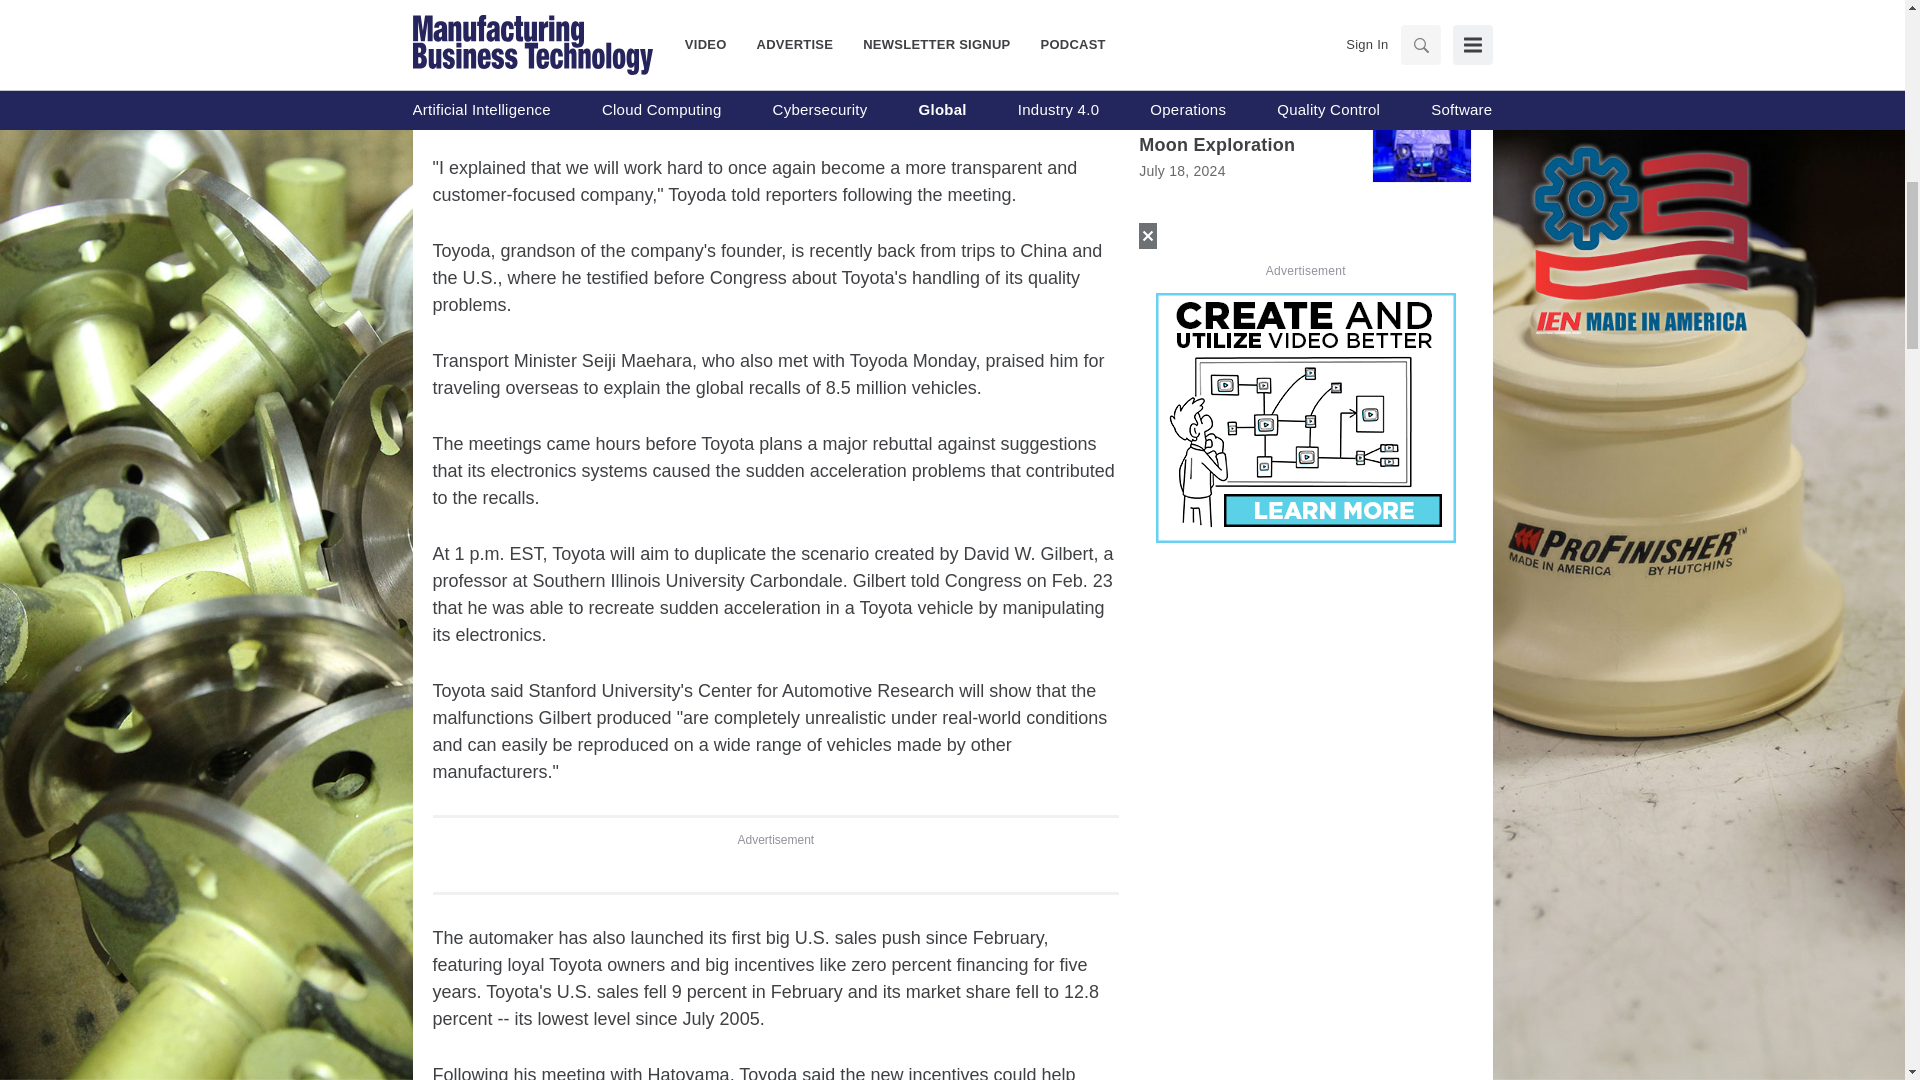 This screenshot has height=1080, width=1920. I want to click on CLICK HERE FOR MORE INFORMATION, so click(1305, 395).